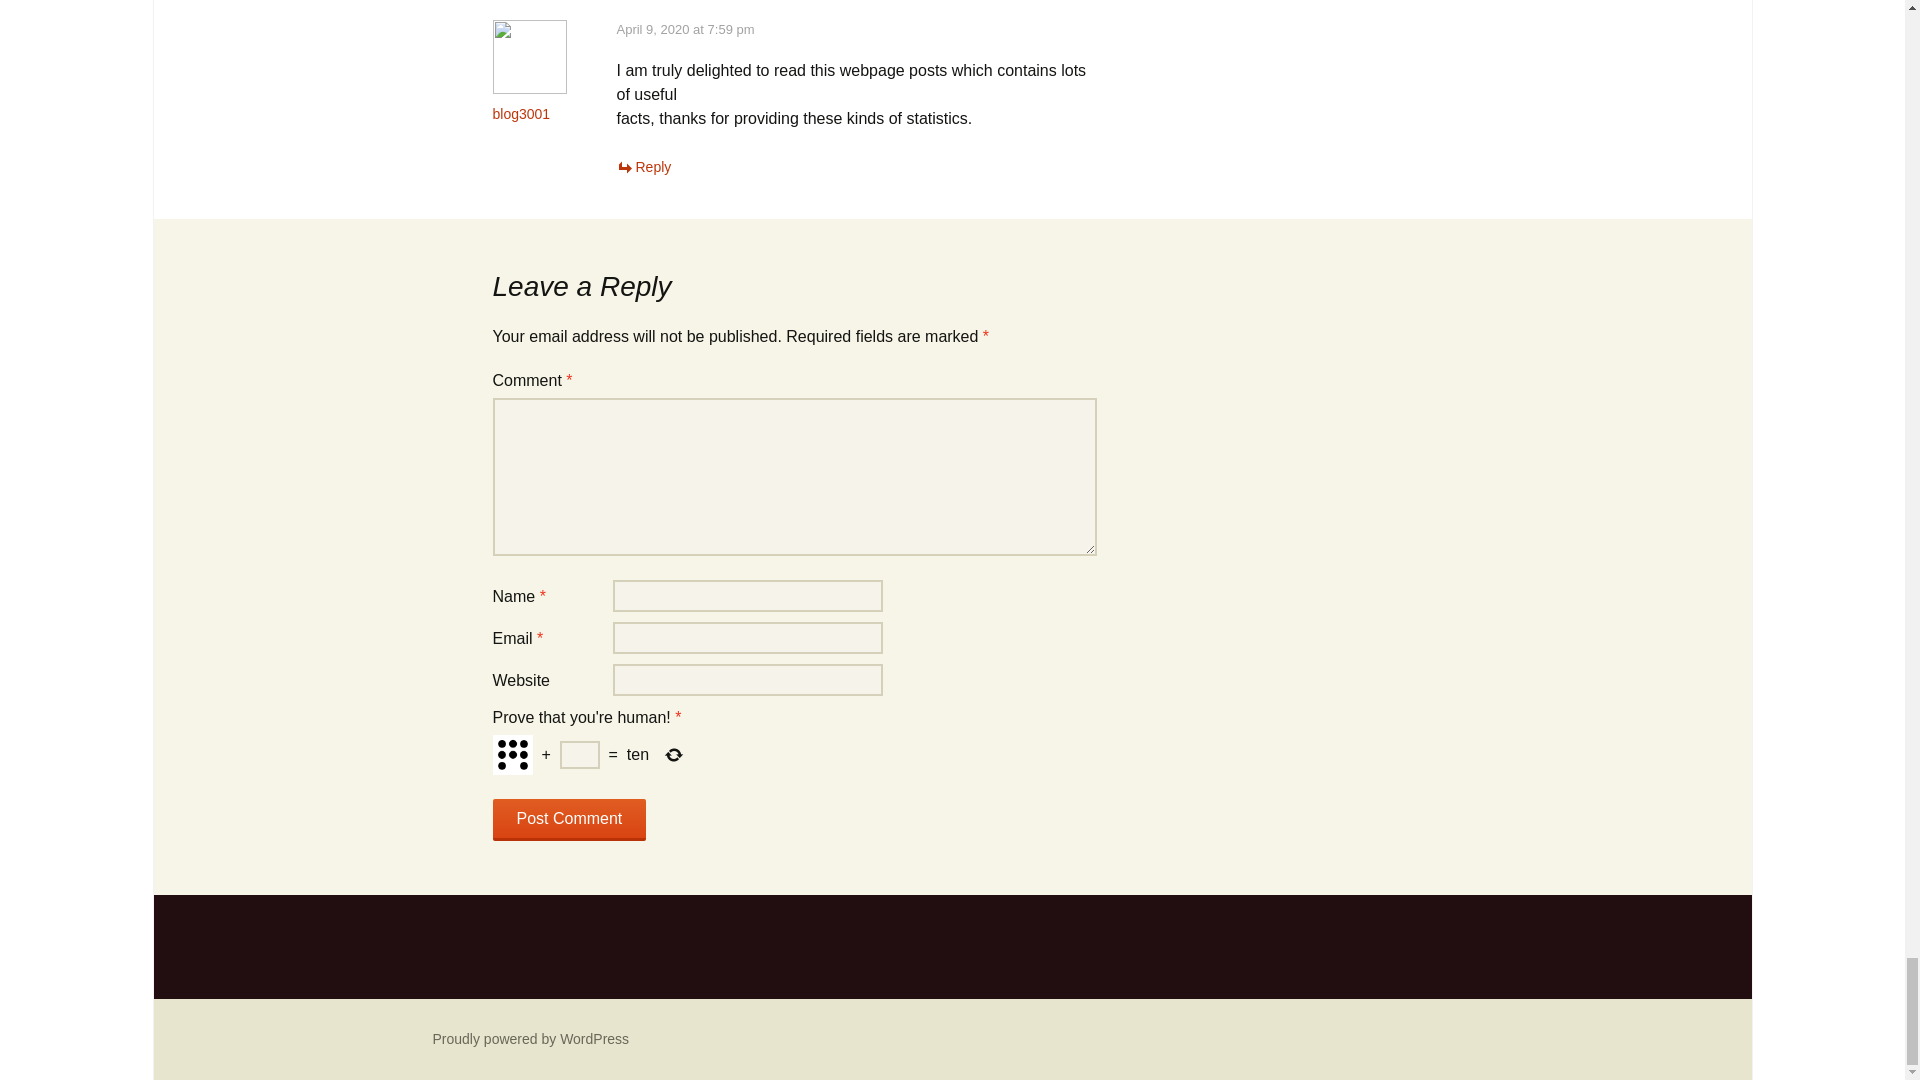 This screenshot has width=1920, height=1080. Describe the element at coordinates (520, 114) in the screenshot. I see `blog3001` at that location.